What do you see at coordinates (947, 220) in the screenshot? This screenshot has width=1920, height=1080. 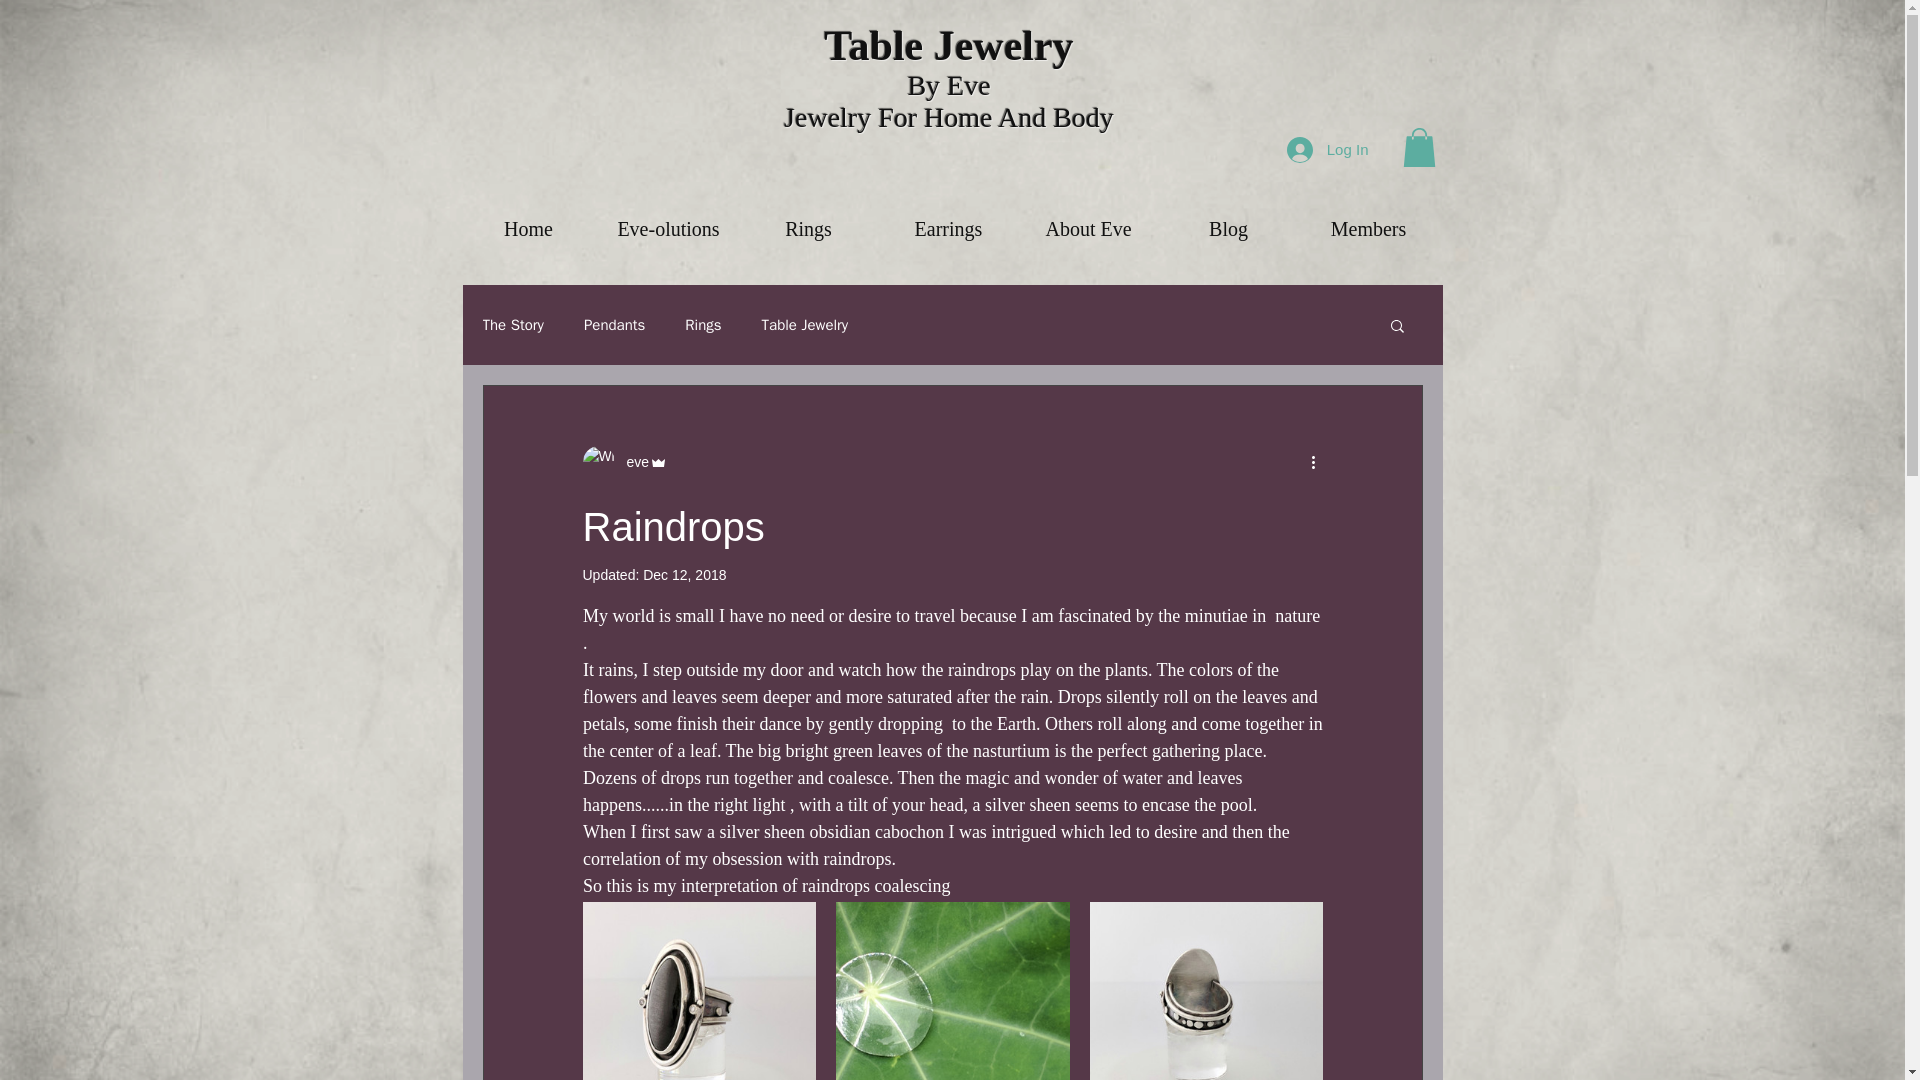 I see `Earrings` at bounding box center [947, 220].